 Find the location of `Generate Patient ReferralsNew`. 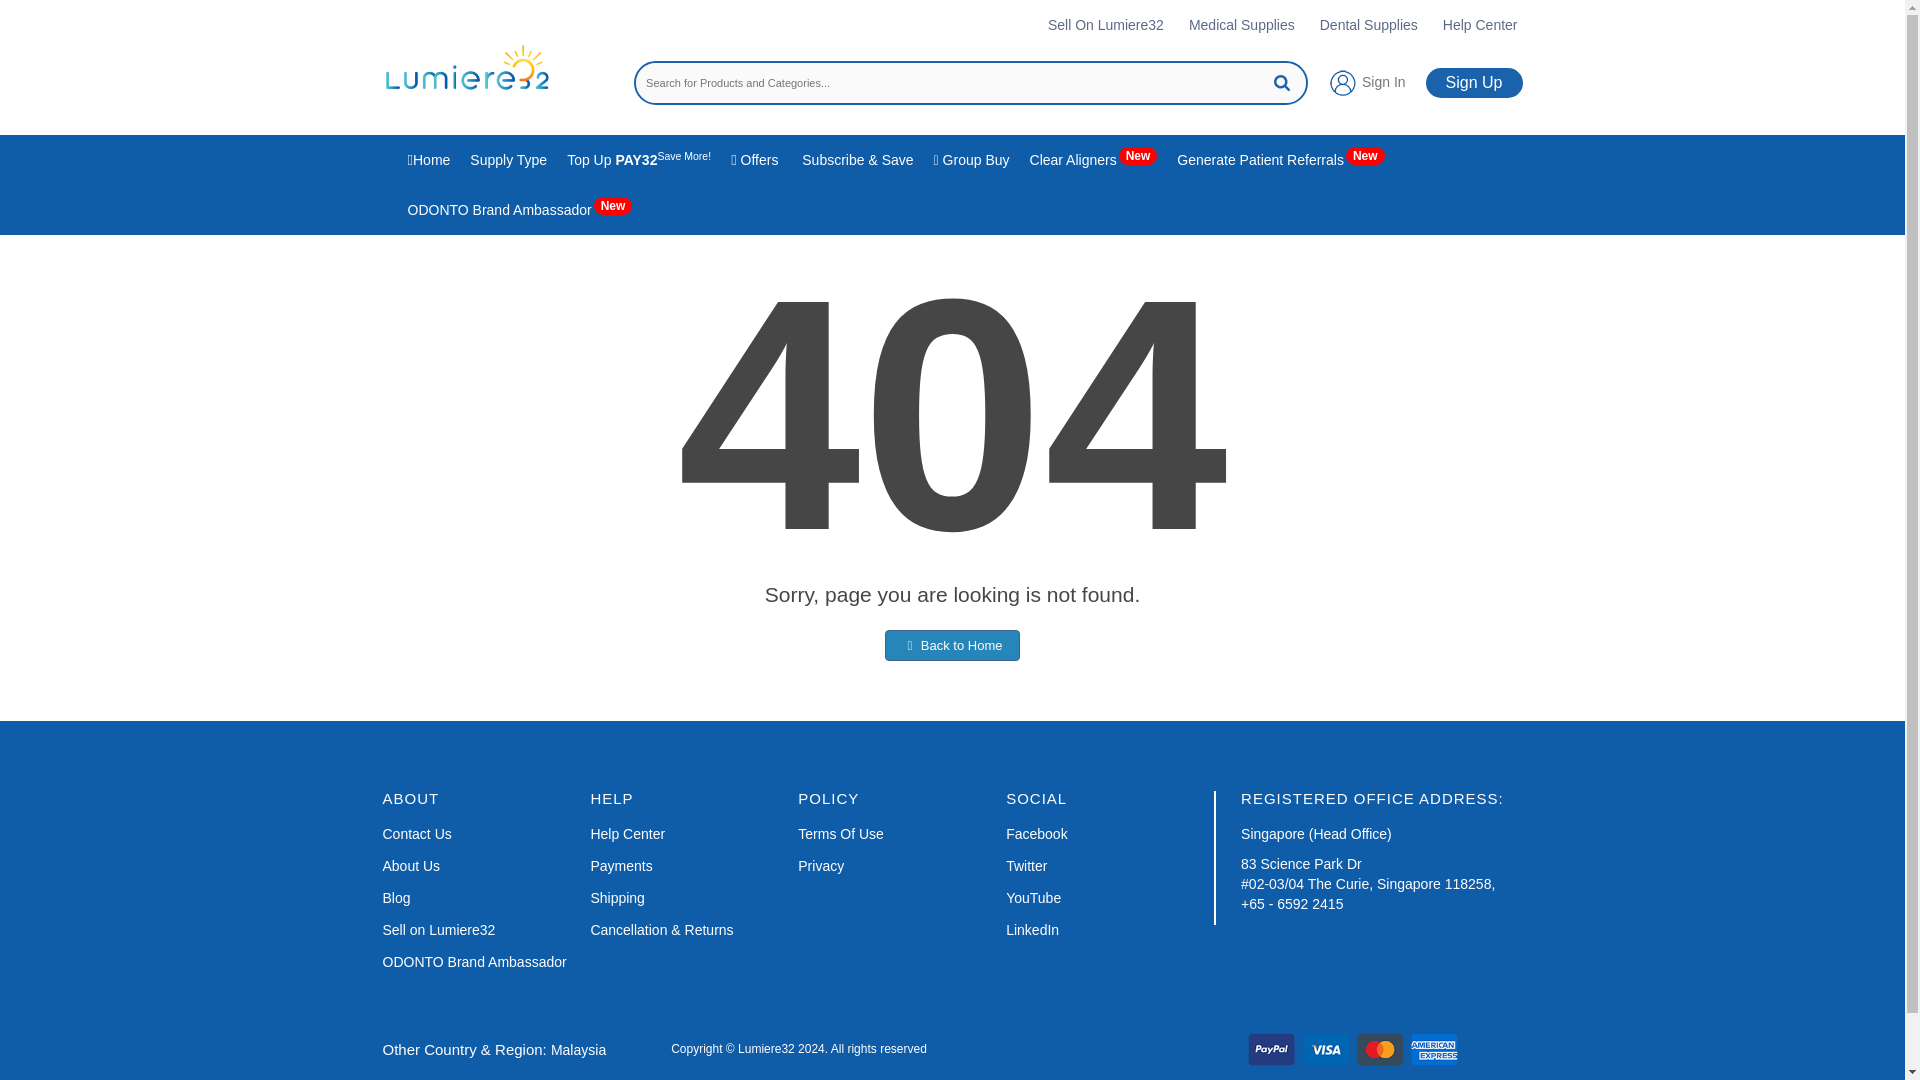

Generate Patient ReferralsNew is located at coordinates (1280, 160).